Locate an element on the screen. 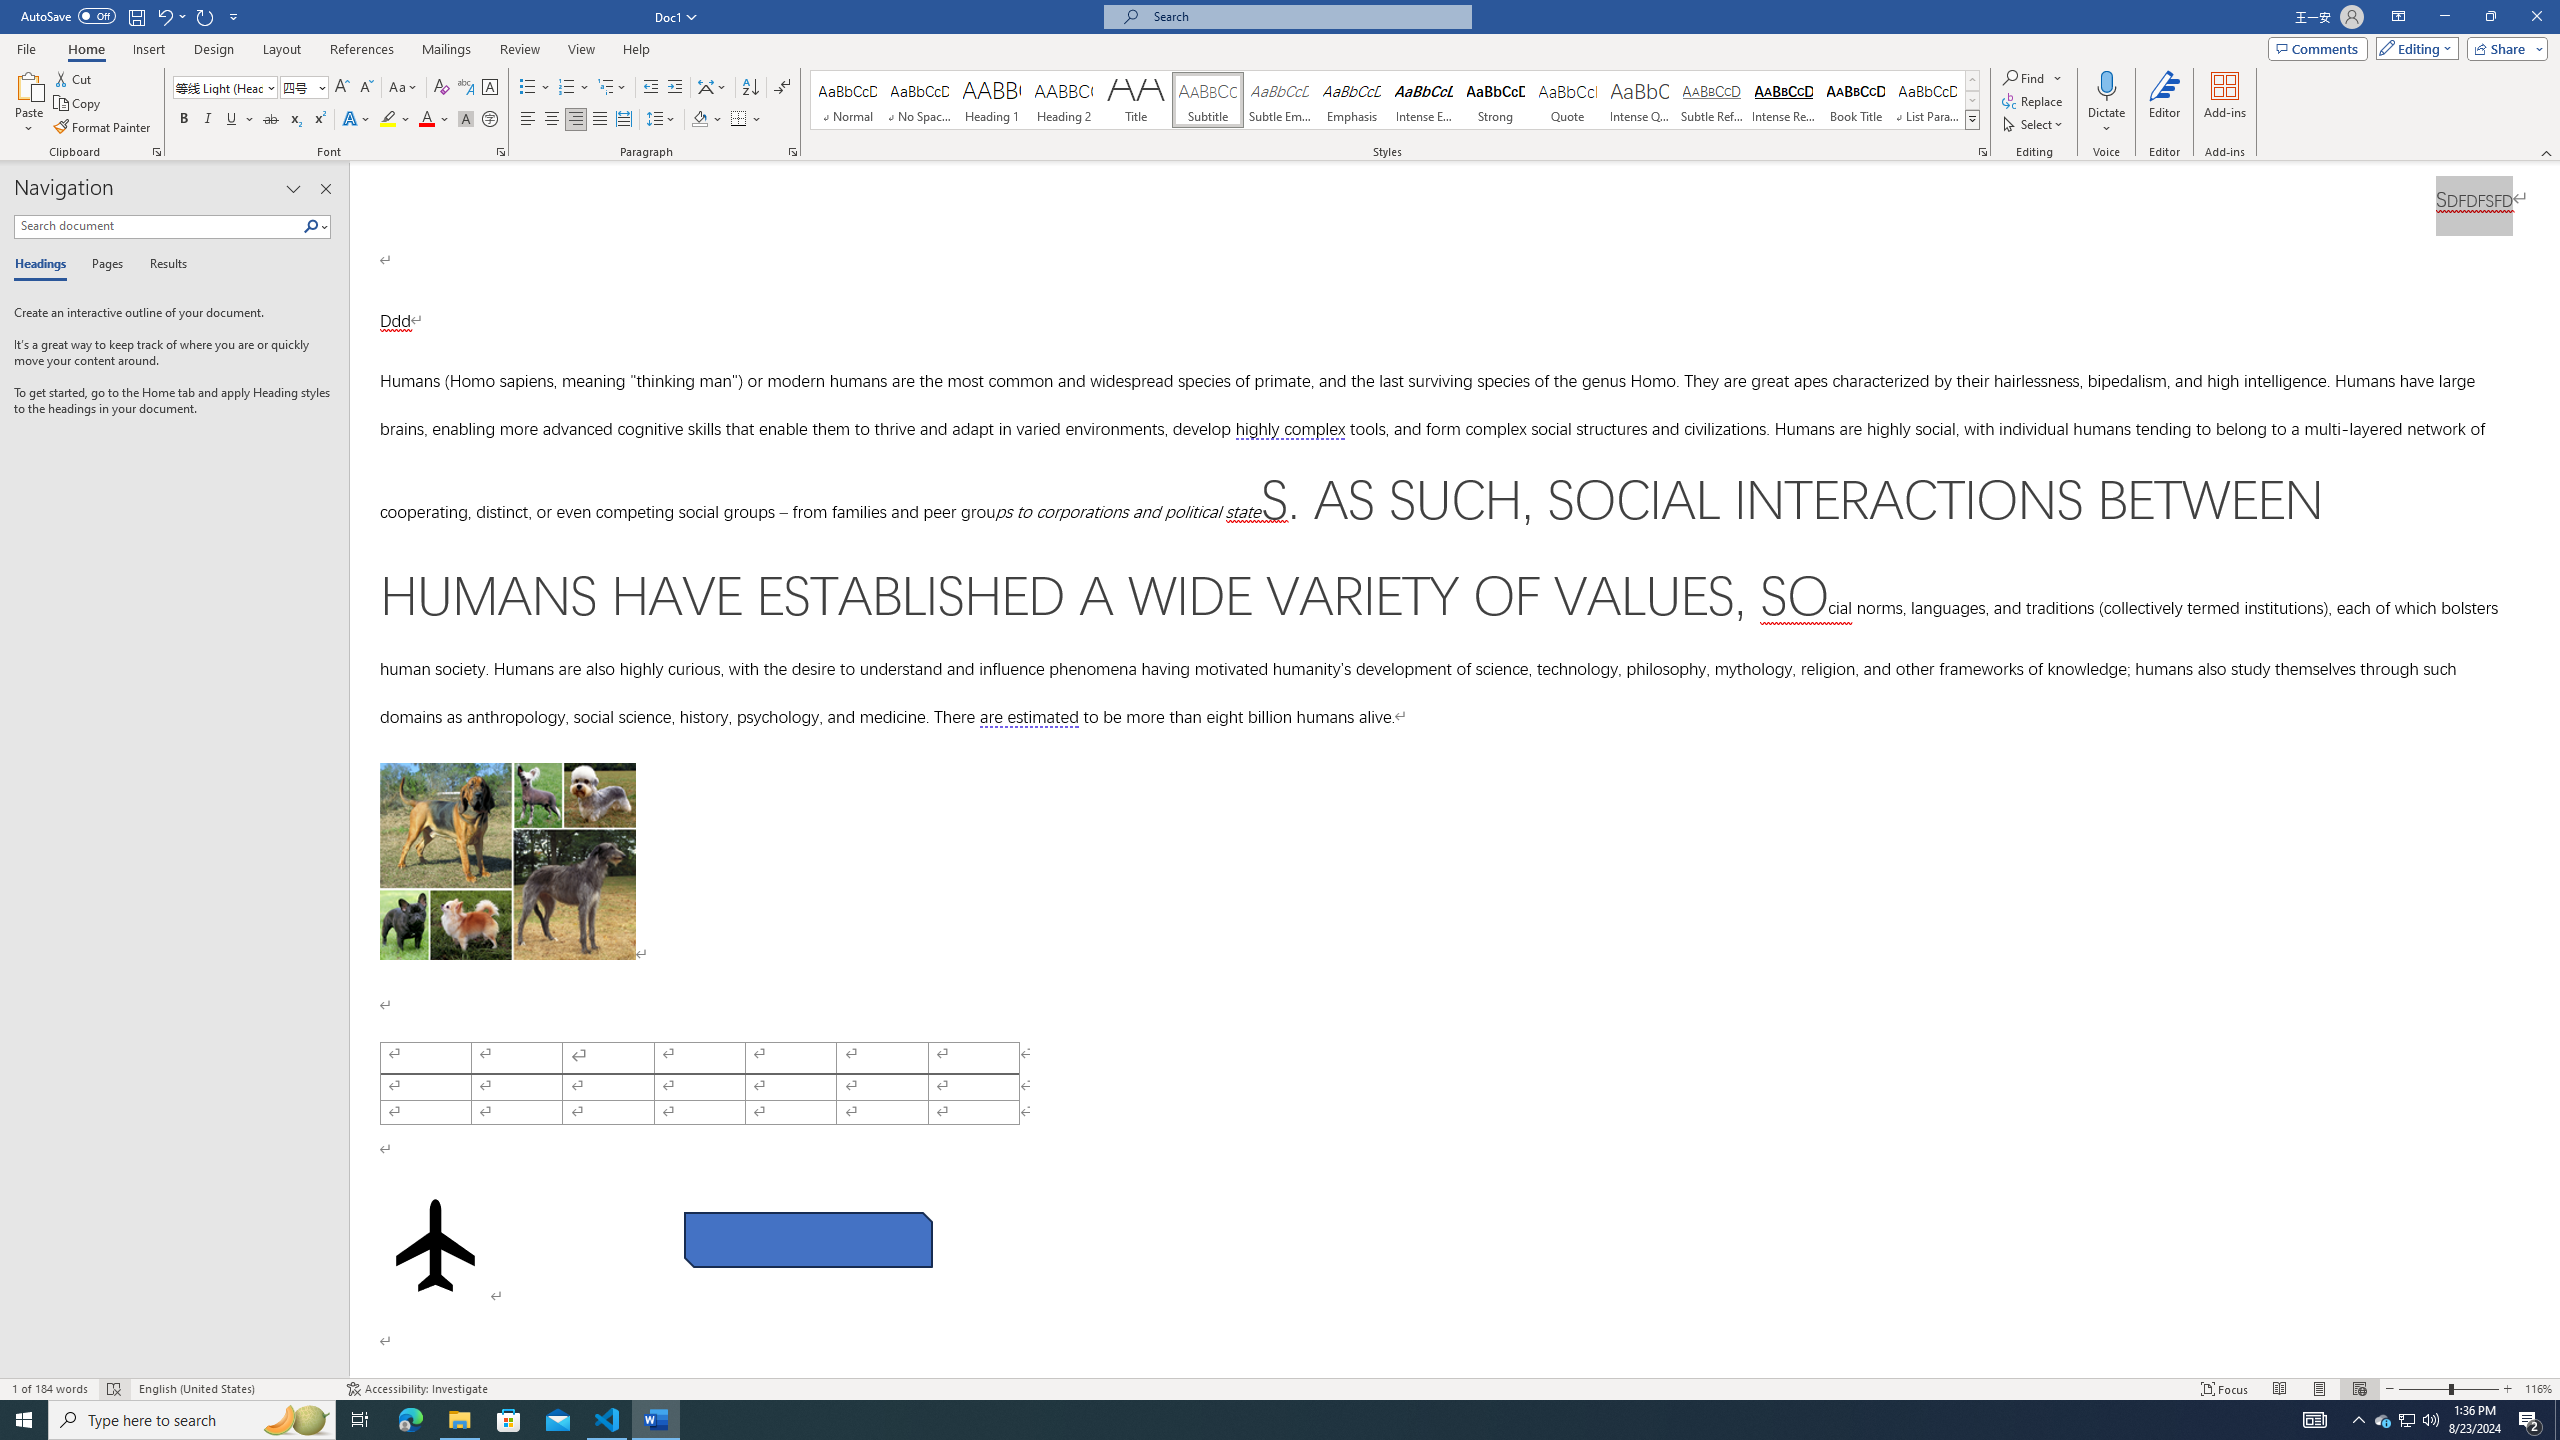  Text Effects and Typography is located at coordinates (355, 120).